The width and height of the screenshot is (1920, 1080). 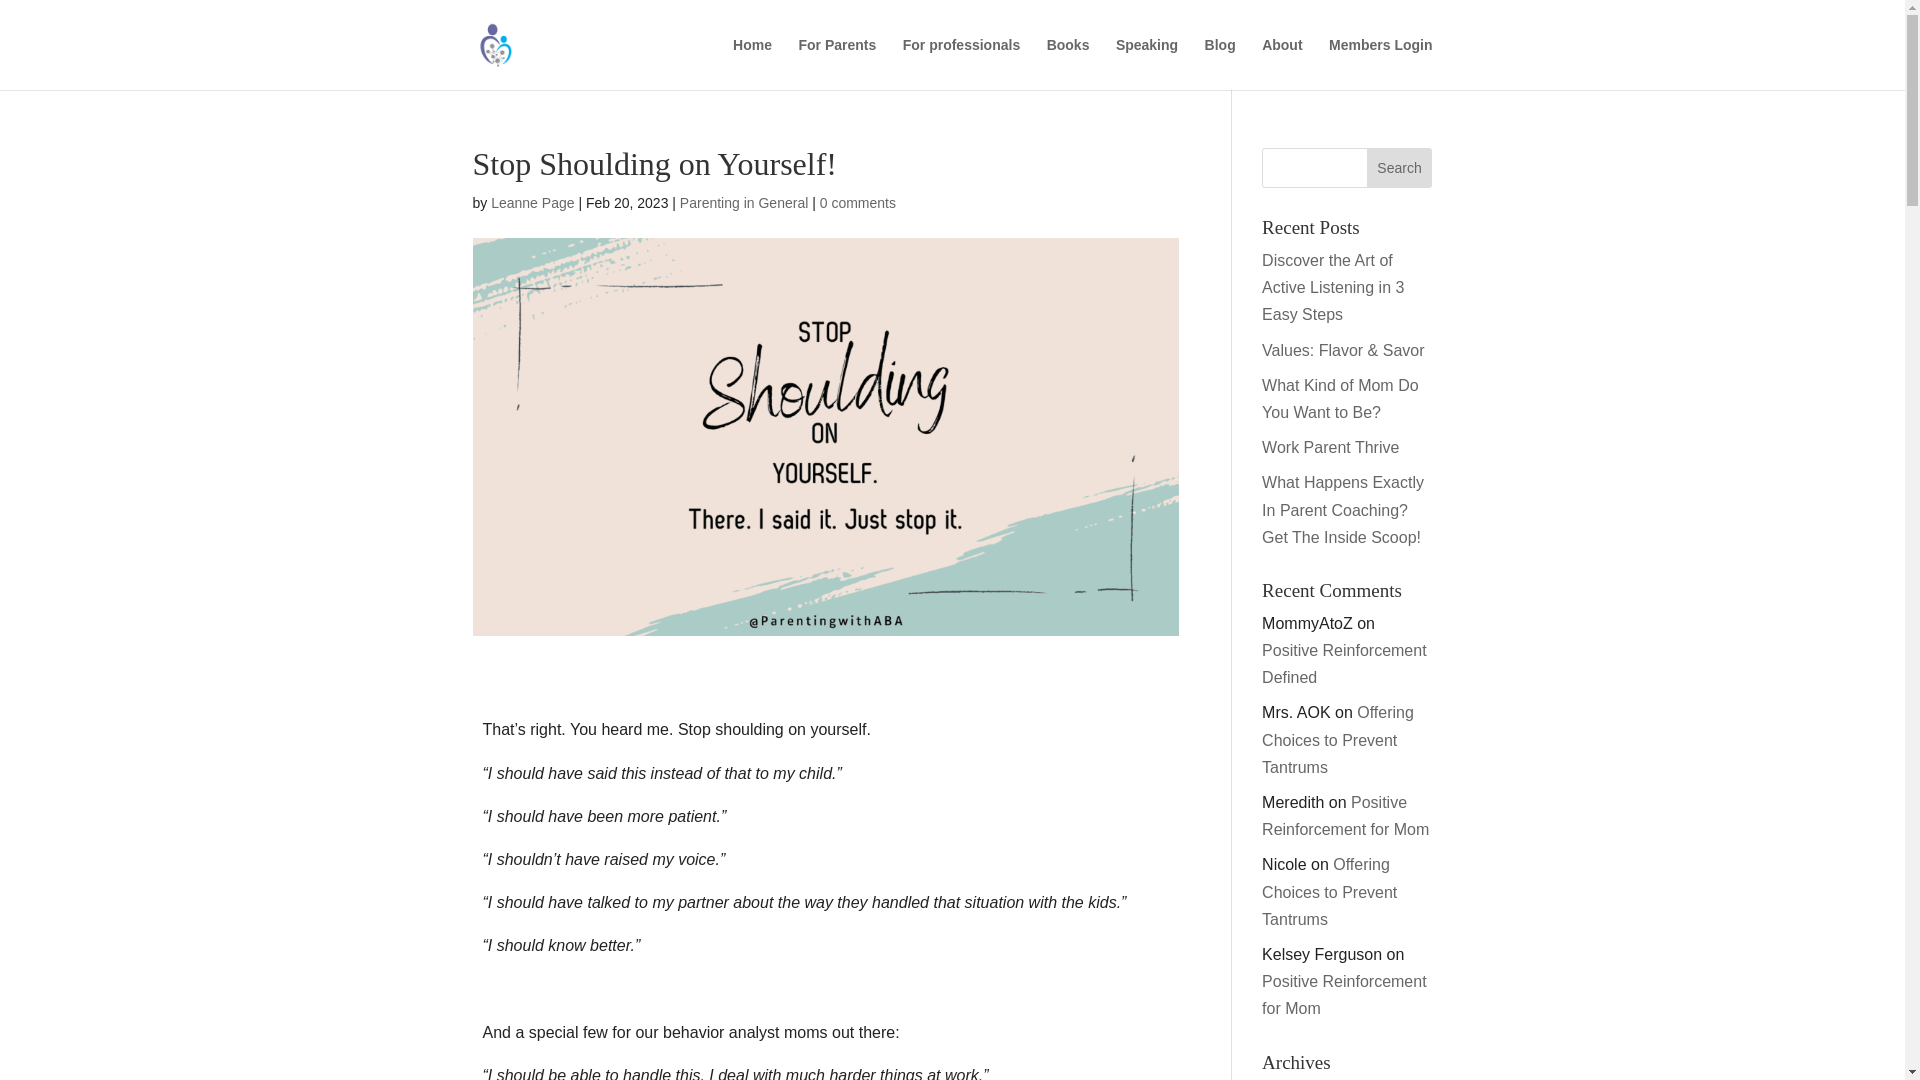 What do you see at coordinates (1344, 995) in the screenshot?
I see `Positive Reinforcement for Mom` at bounding box center [1344, 995].